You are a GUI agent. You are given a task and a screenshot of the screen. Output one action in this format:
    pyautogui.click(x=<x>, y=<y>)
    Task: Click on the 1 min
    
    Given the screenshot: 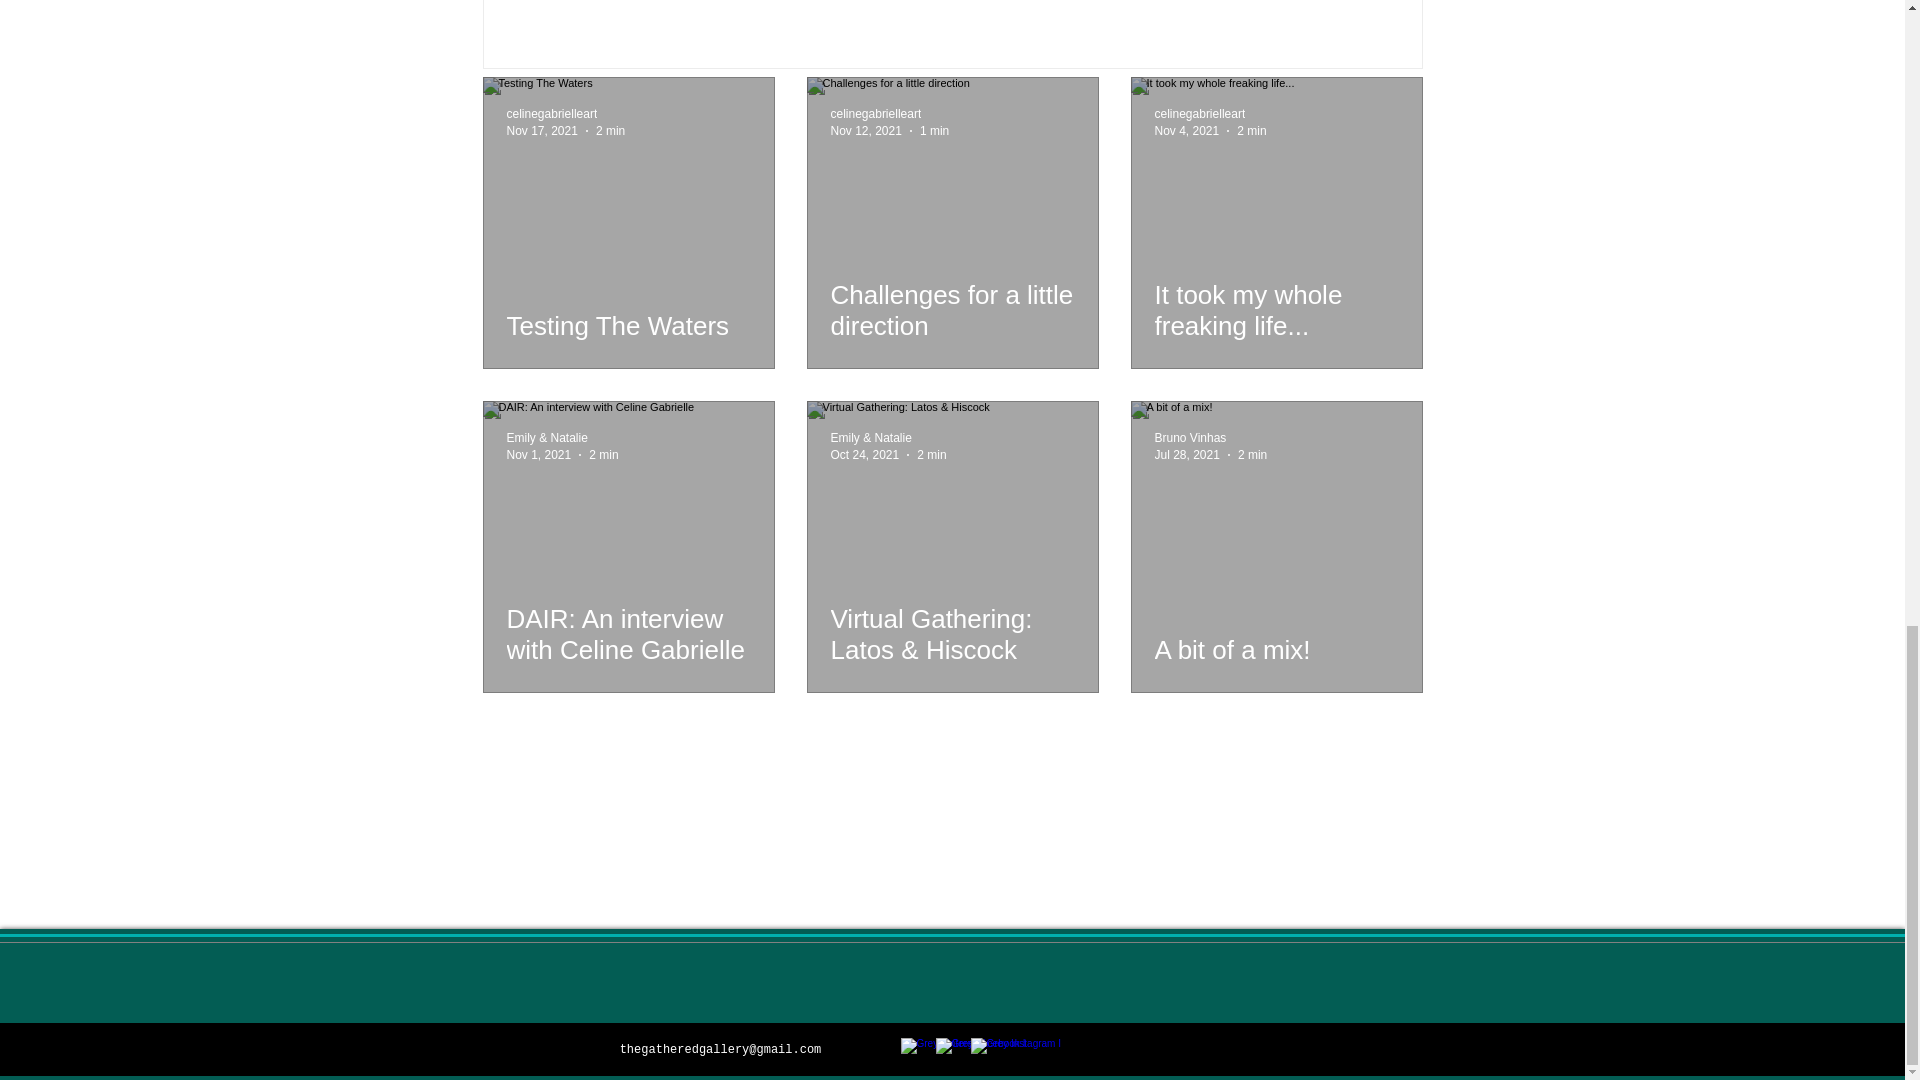 What is the action you would take?
    pyautogui.click(x=934, y=130)
    